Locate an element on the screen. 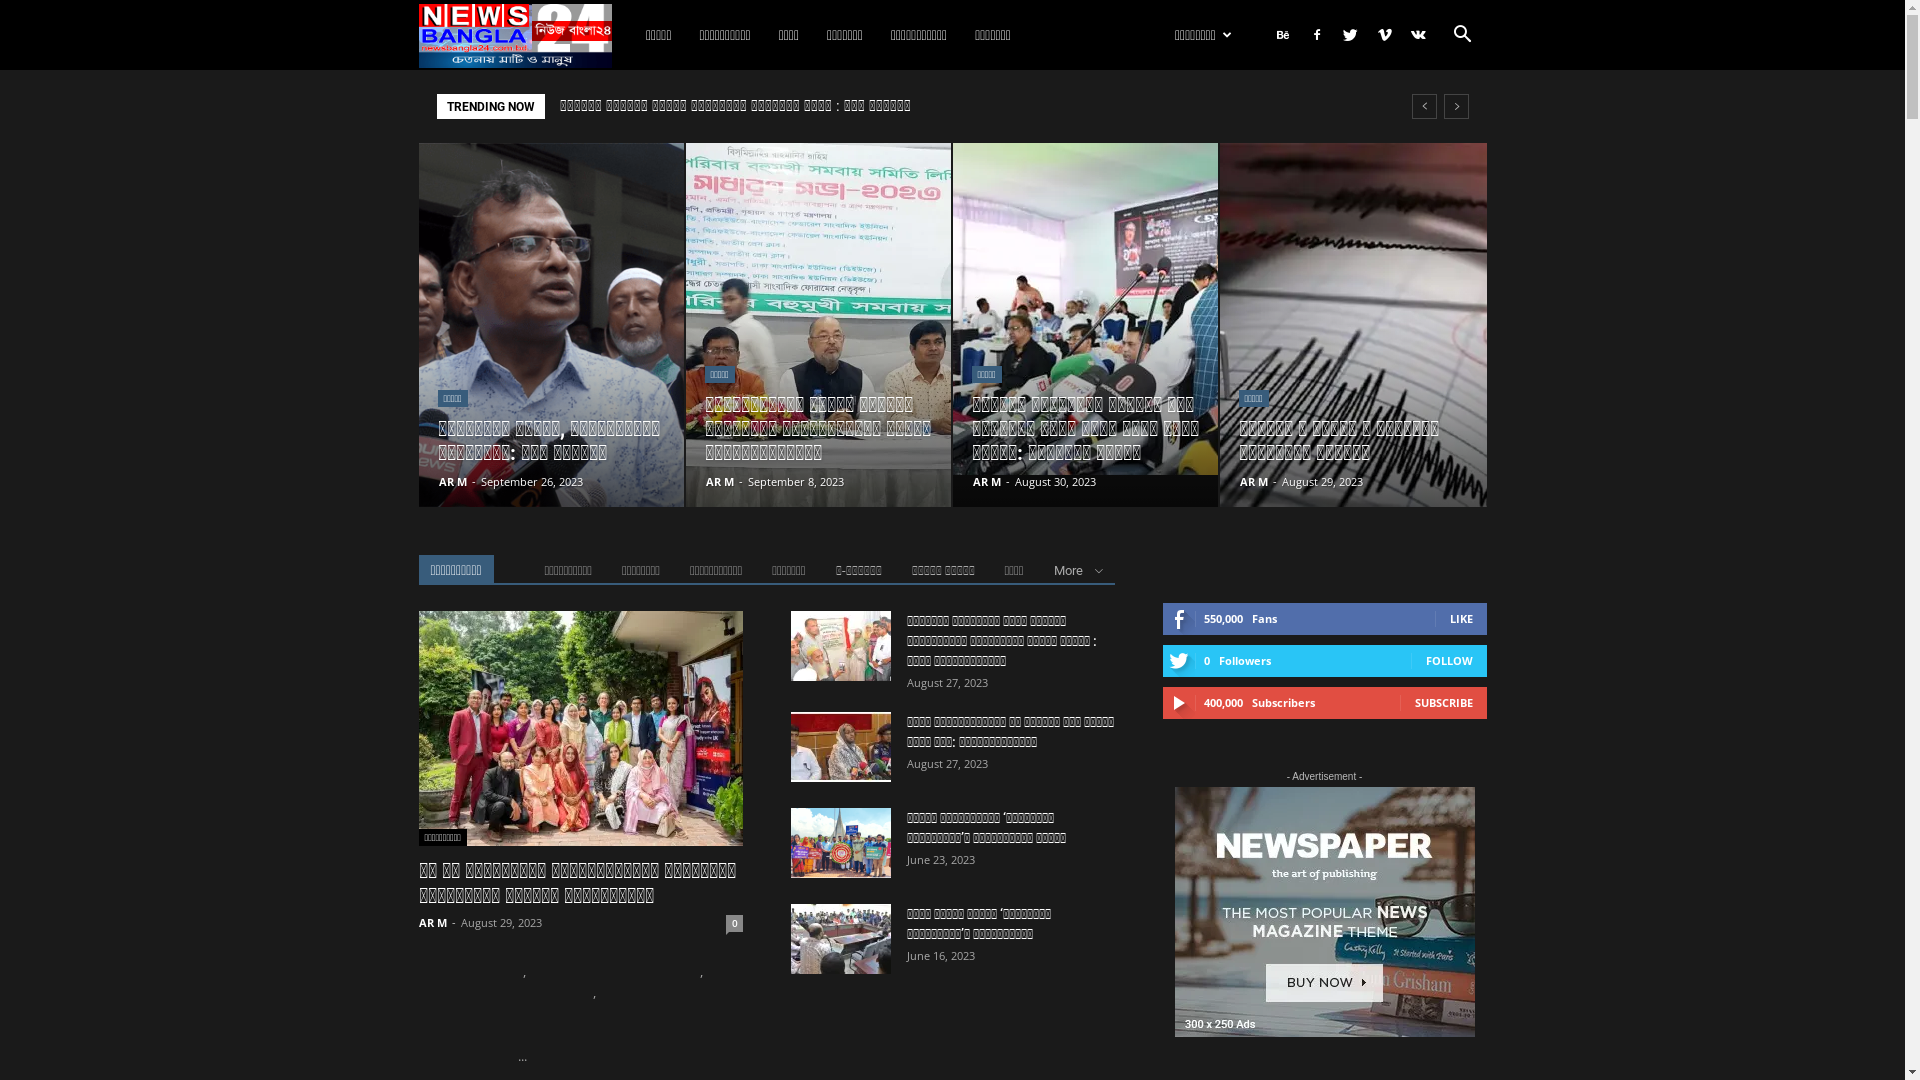 The image size is (1920, 1080). FOLLOW is located at coordinates (1450, 660).